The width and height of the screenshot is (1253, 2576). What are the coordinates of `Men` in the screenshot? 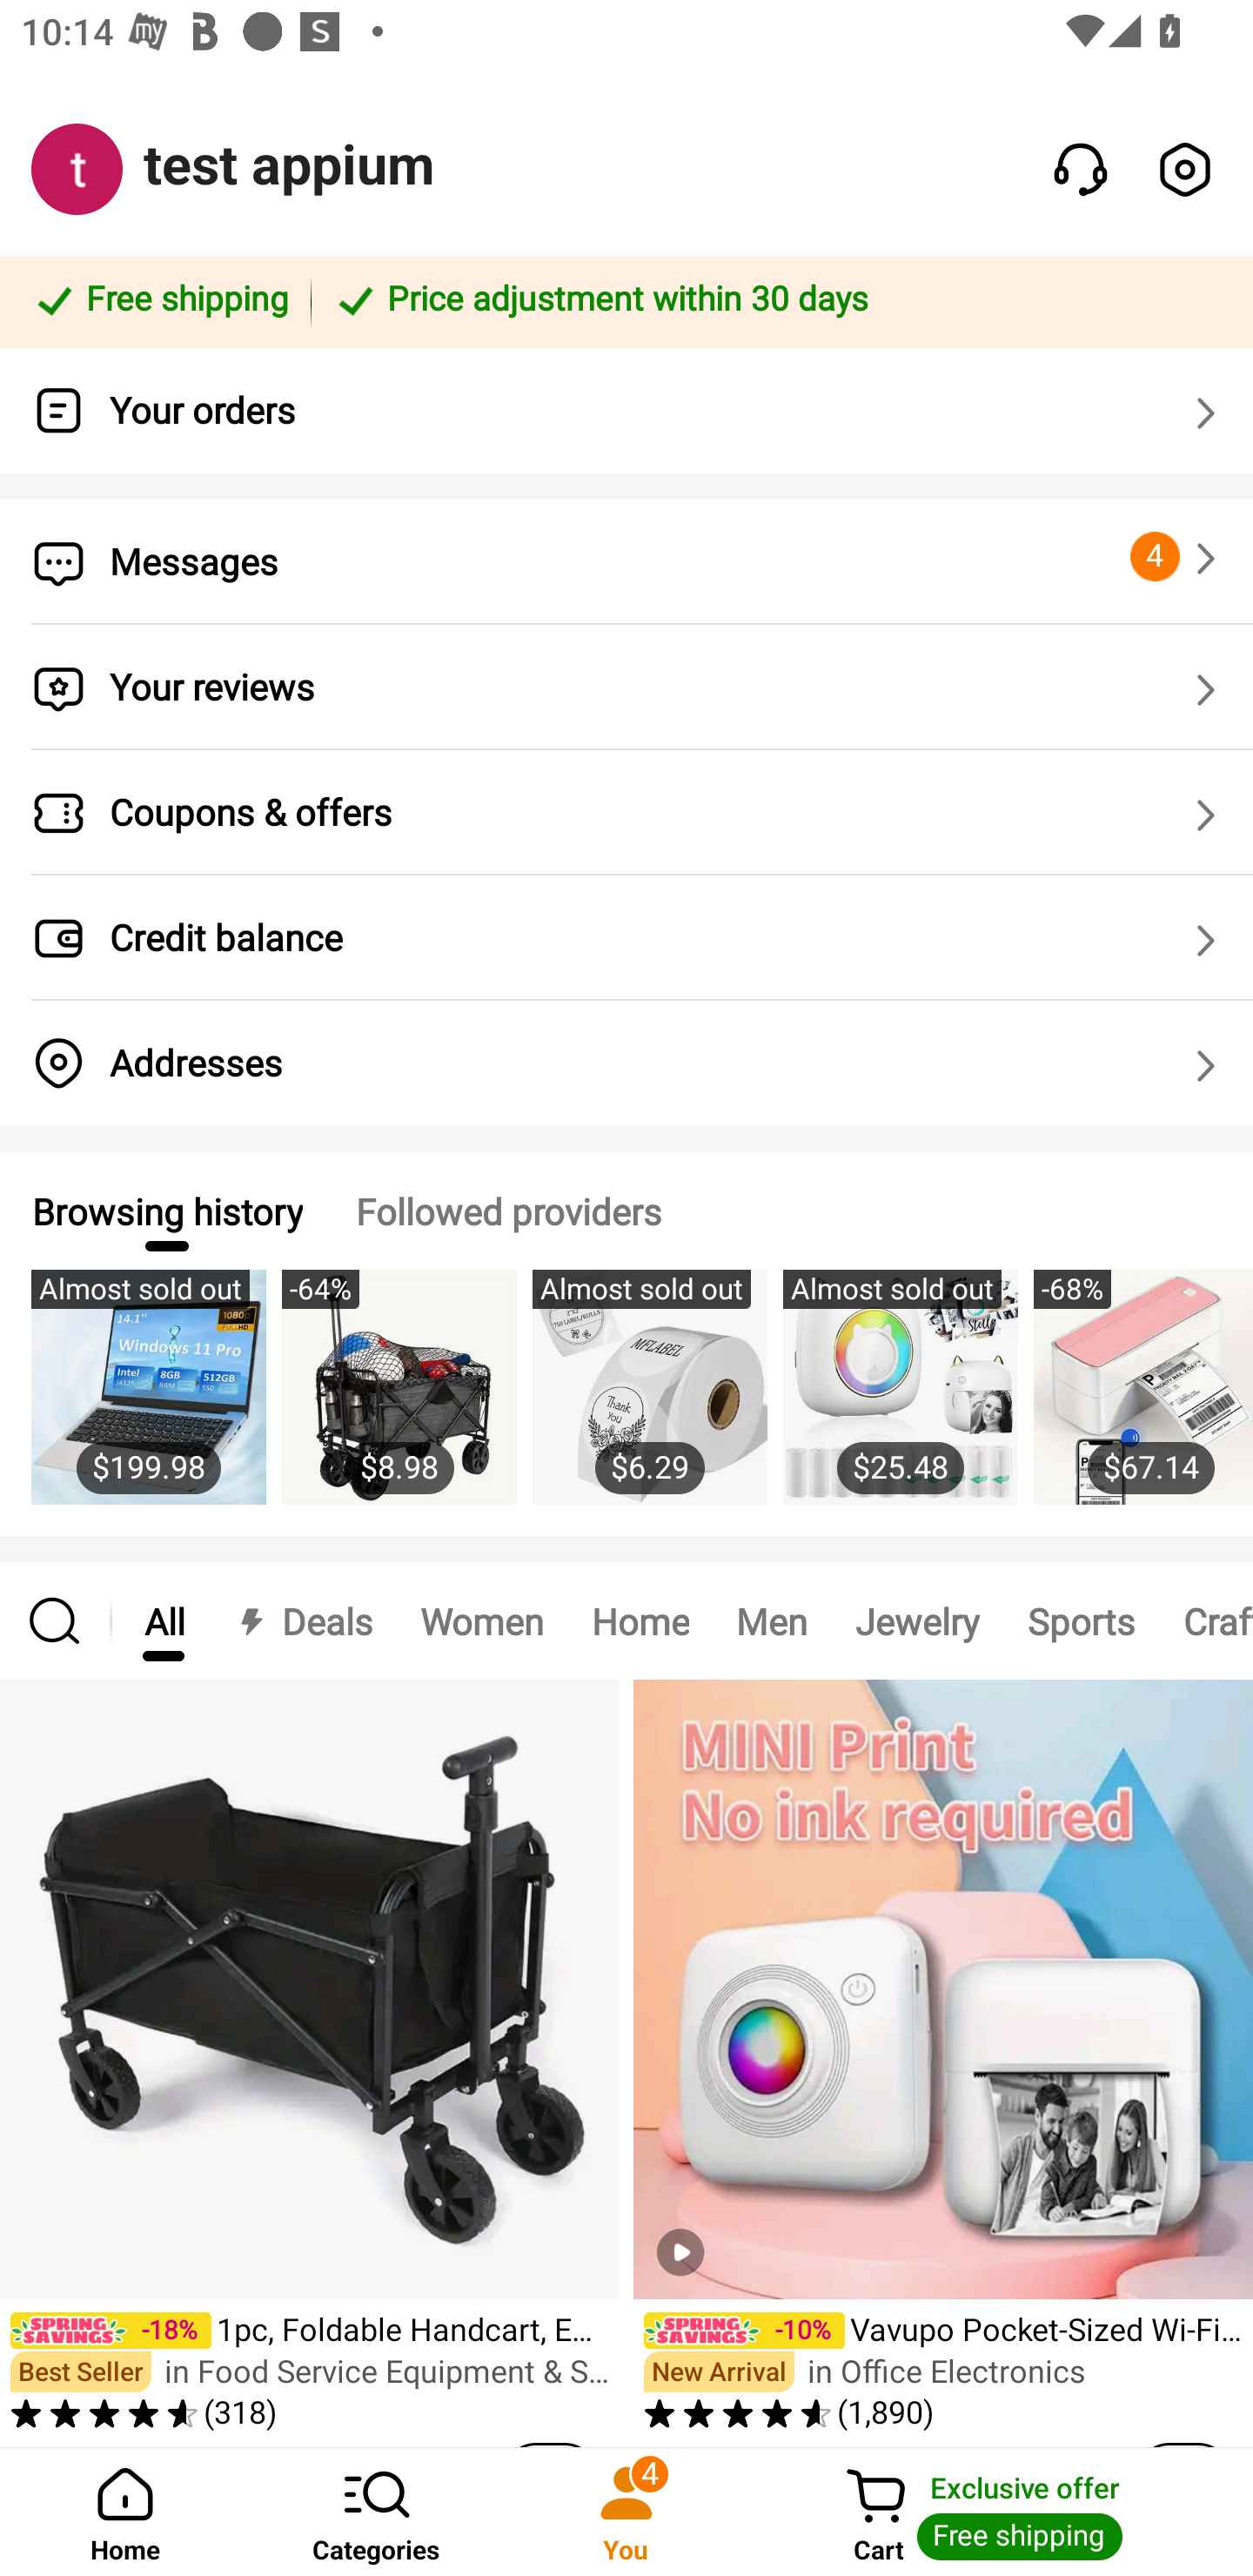 It's located at (771, 1620).